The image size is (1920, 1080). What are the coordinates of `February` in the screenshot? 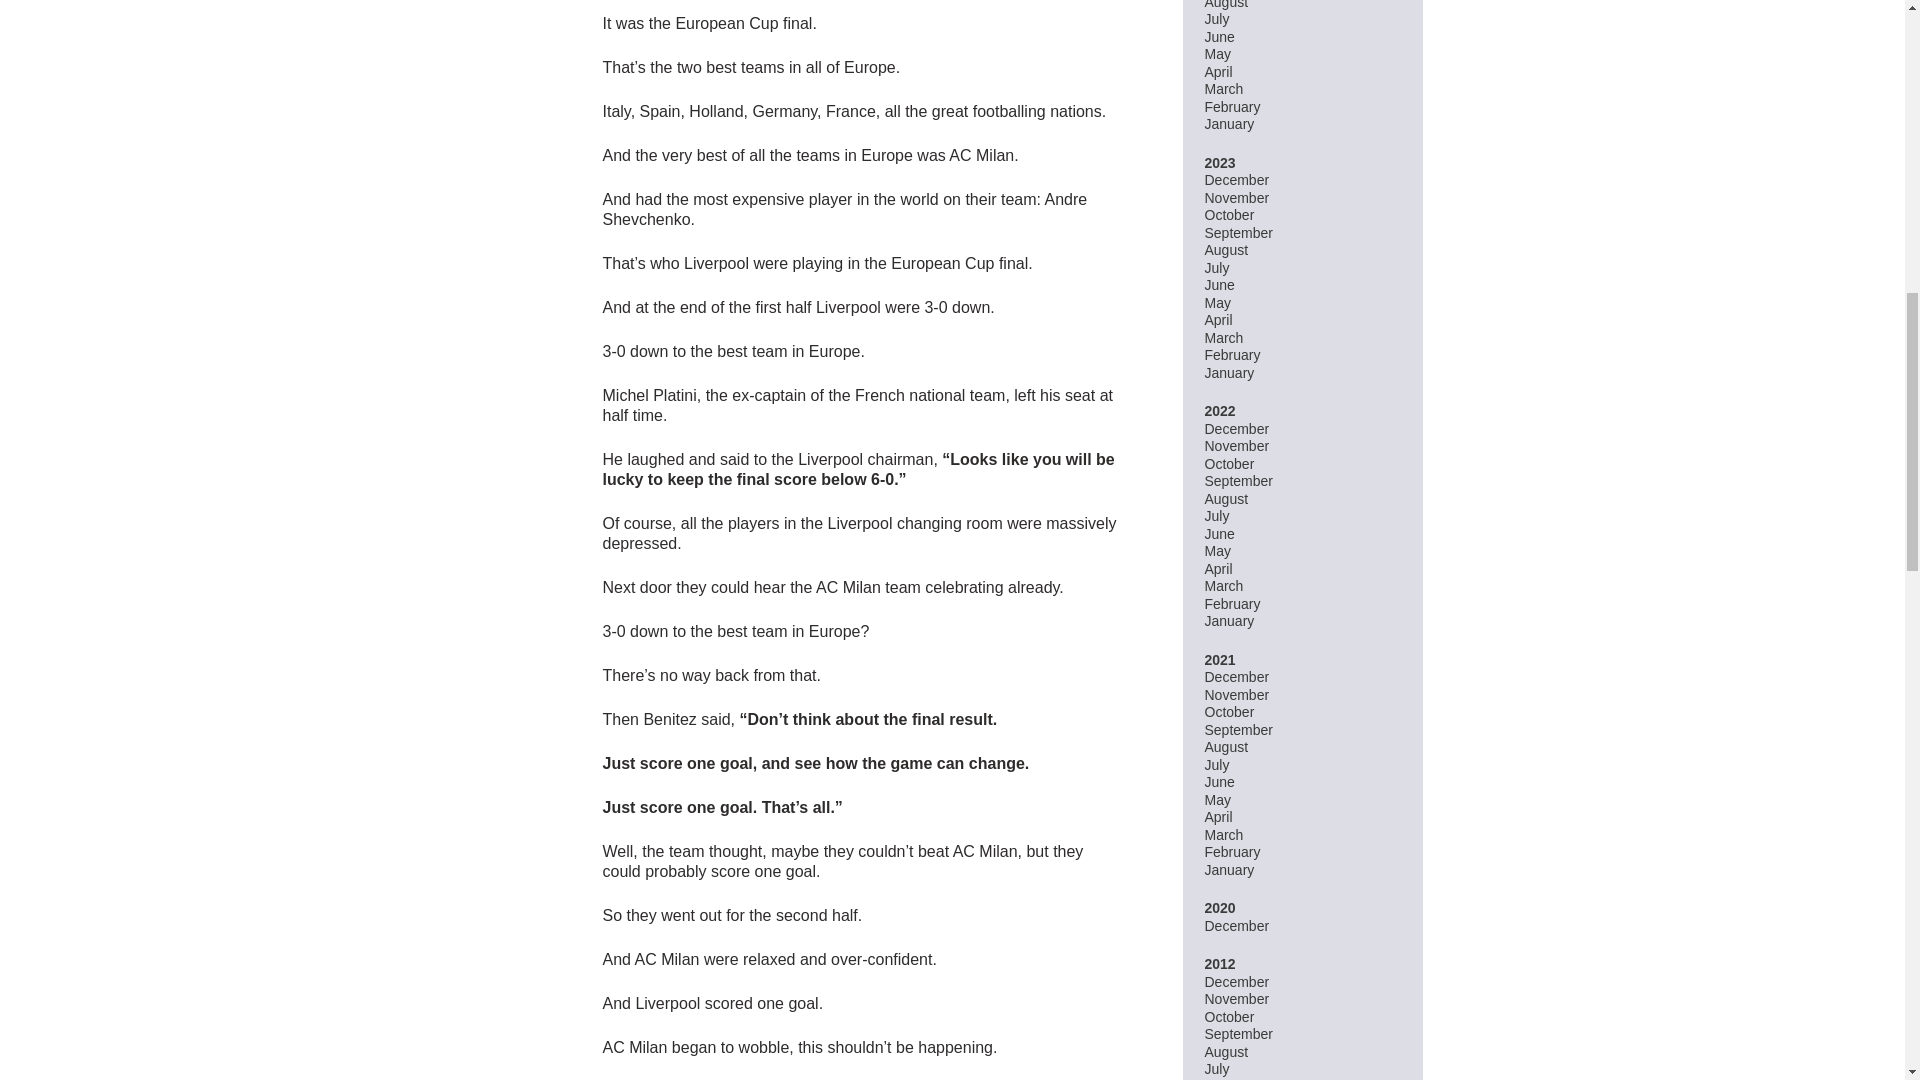 It's located at (1231, 106).